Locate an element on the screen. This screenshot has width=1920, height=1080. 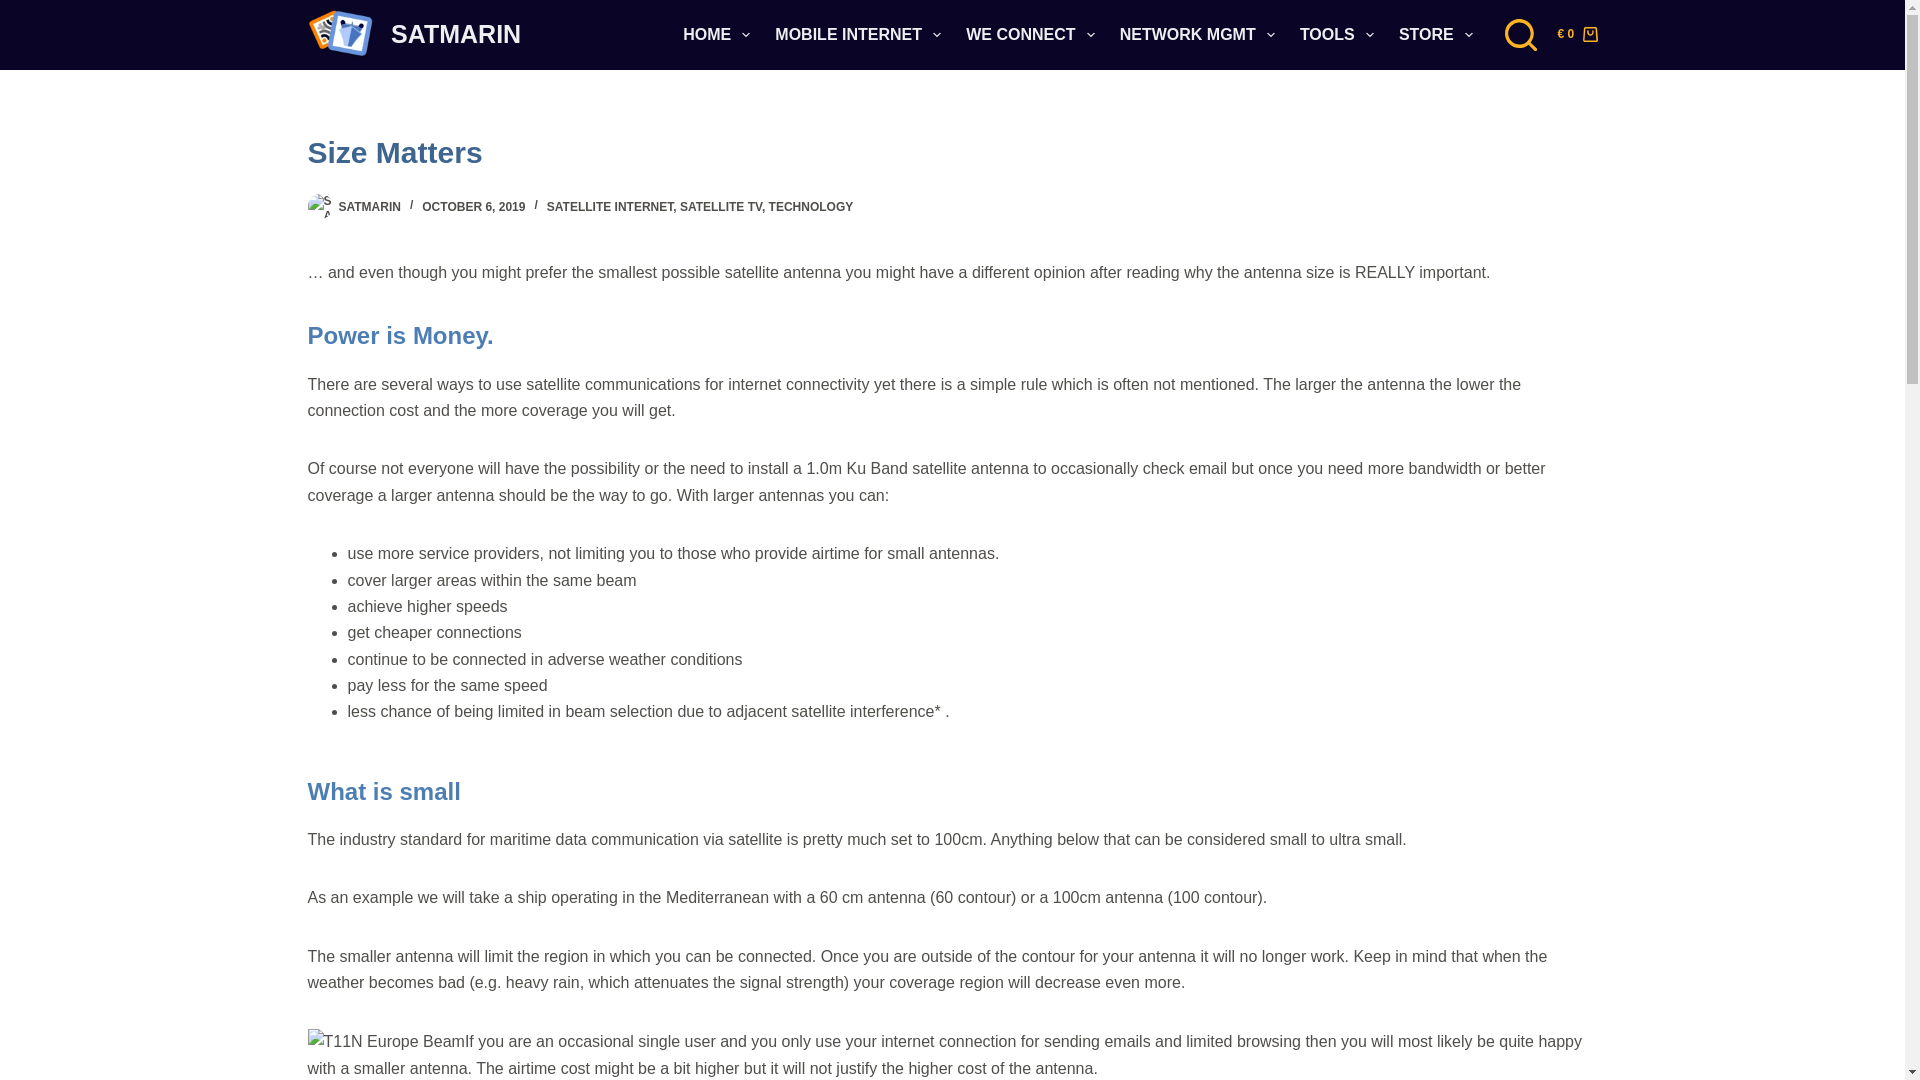
Size Matters is located at coordinates (952, 152).